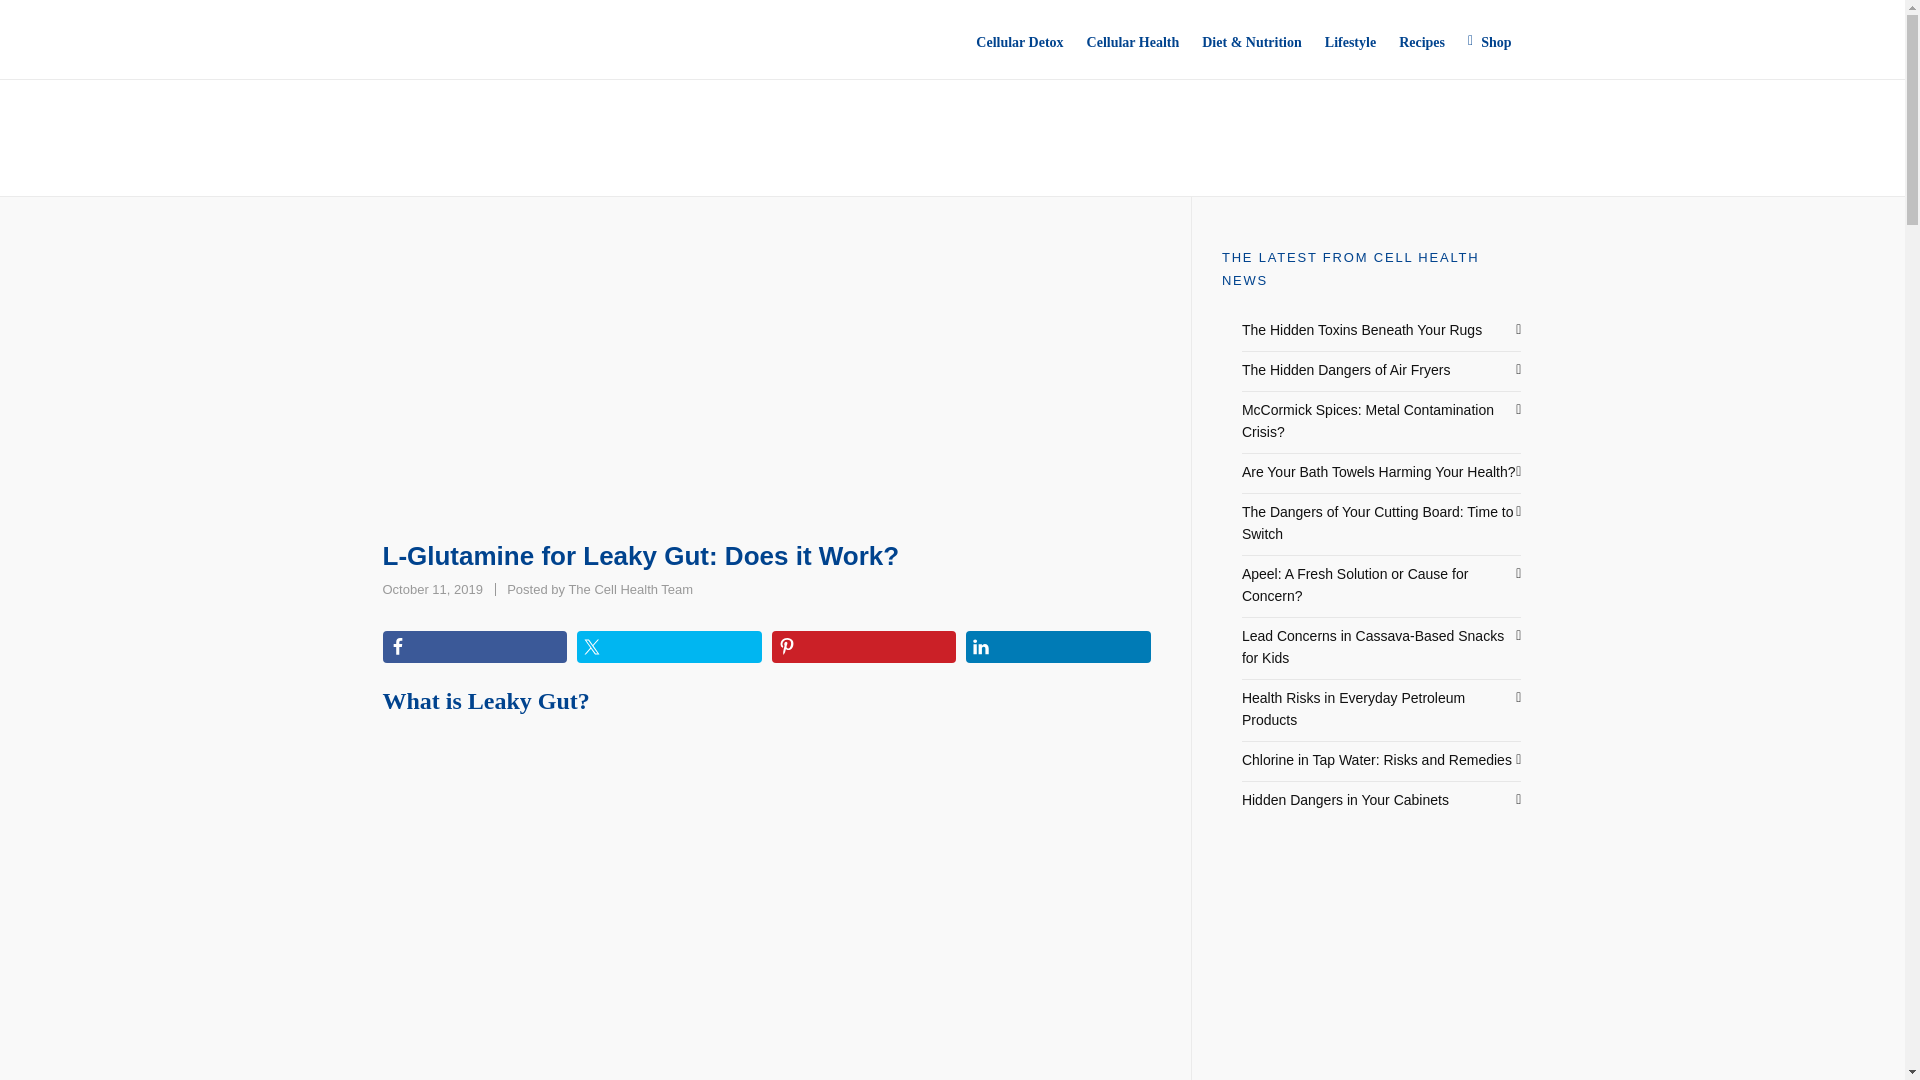  What do you see at coordinates (630, 590) in the screenshot?
I see `The Cell Health Team` at bounding box center [630, 590].